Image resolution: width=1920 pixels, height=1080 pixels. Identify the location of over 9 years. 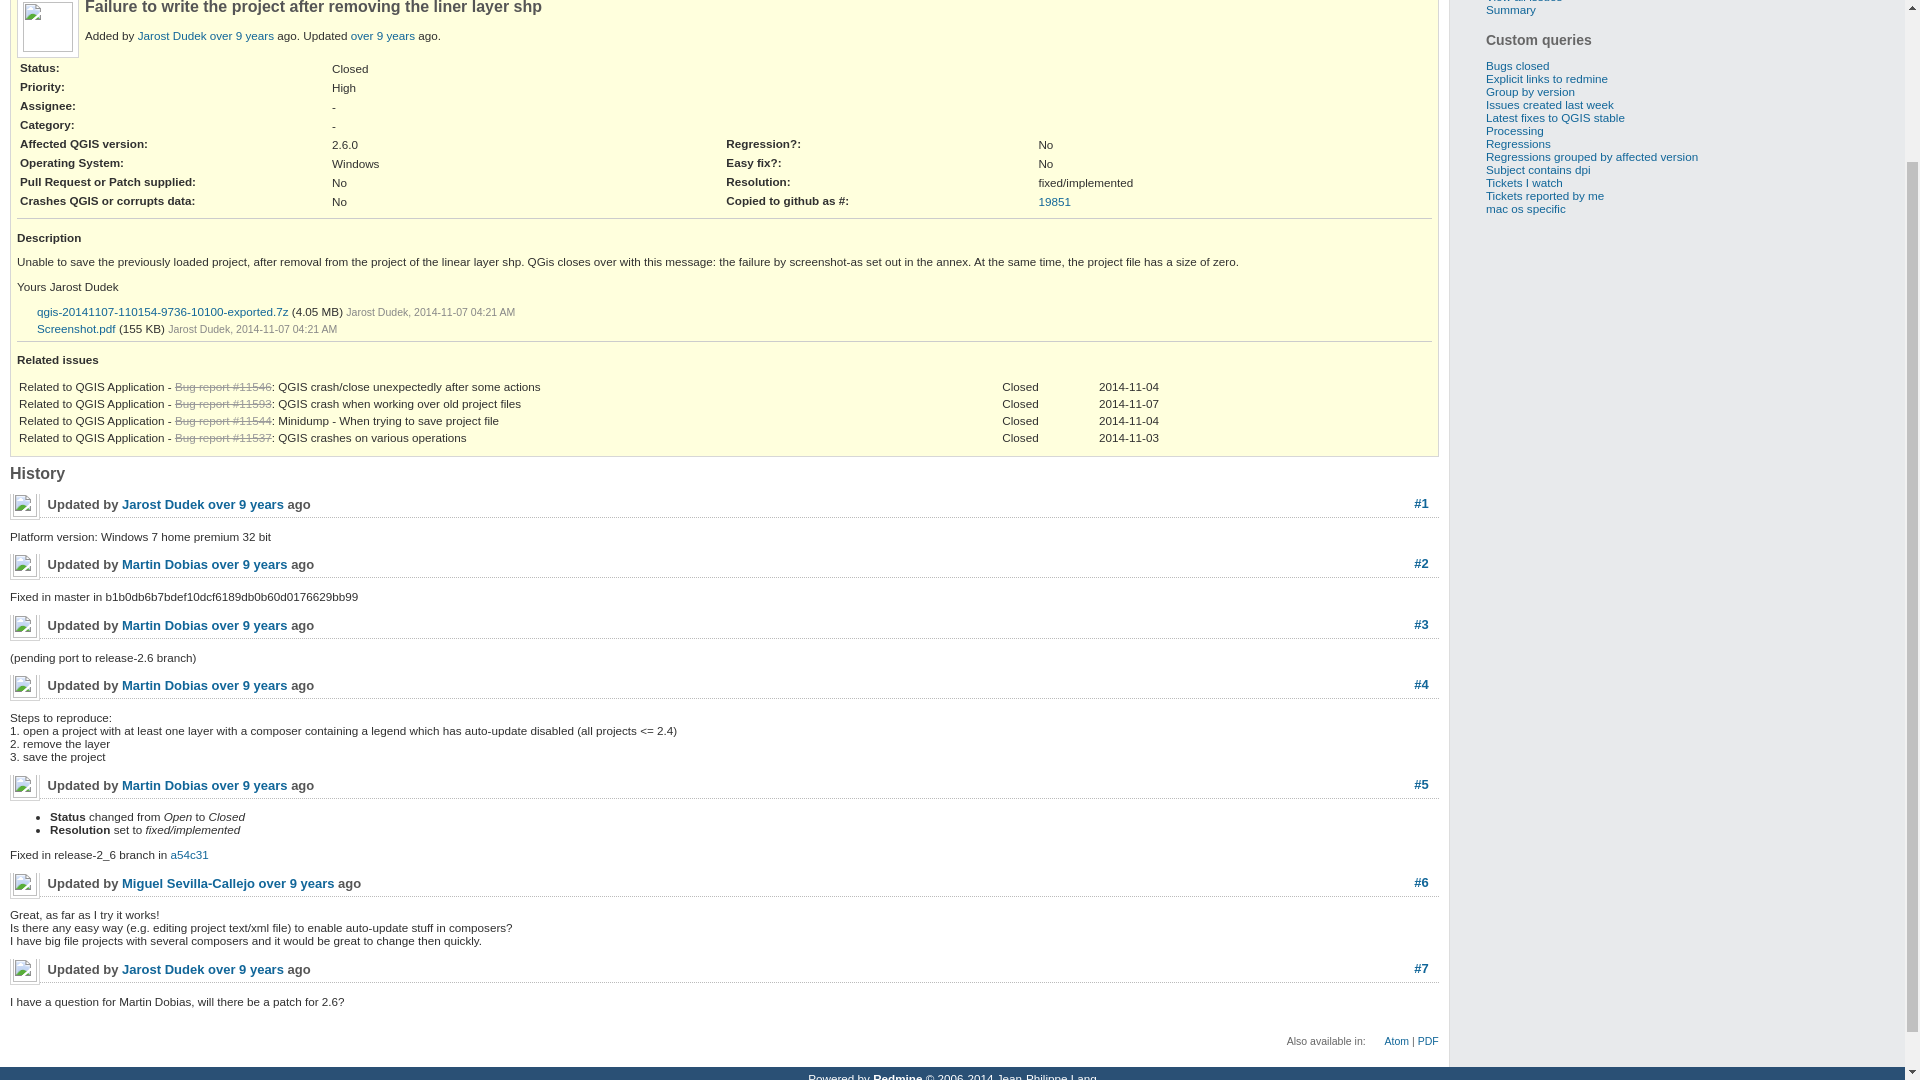
(242, 36).